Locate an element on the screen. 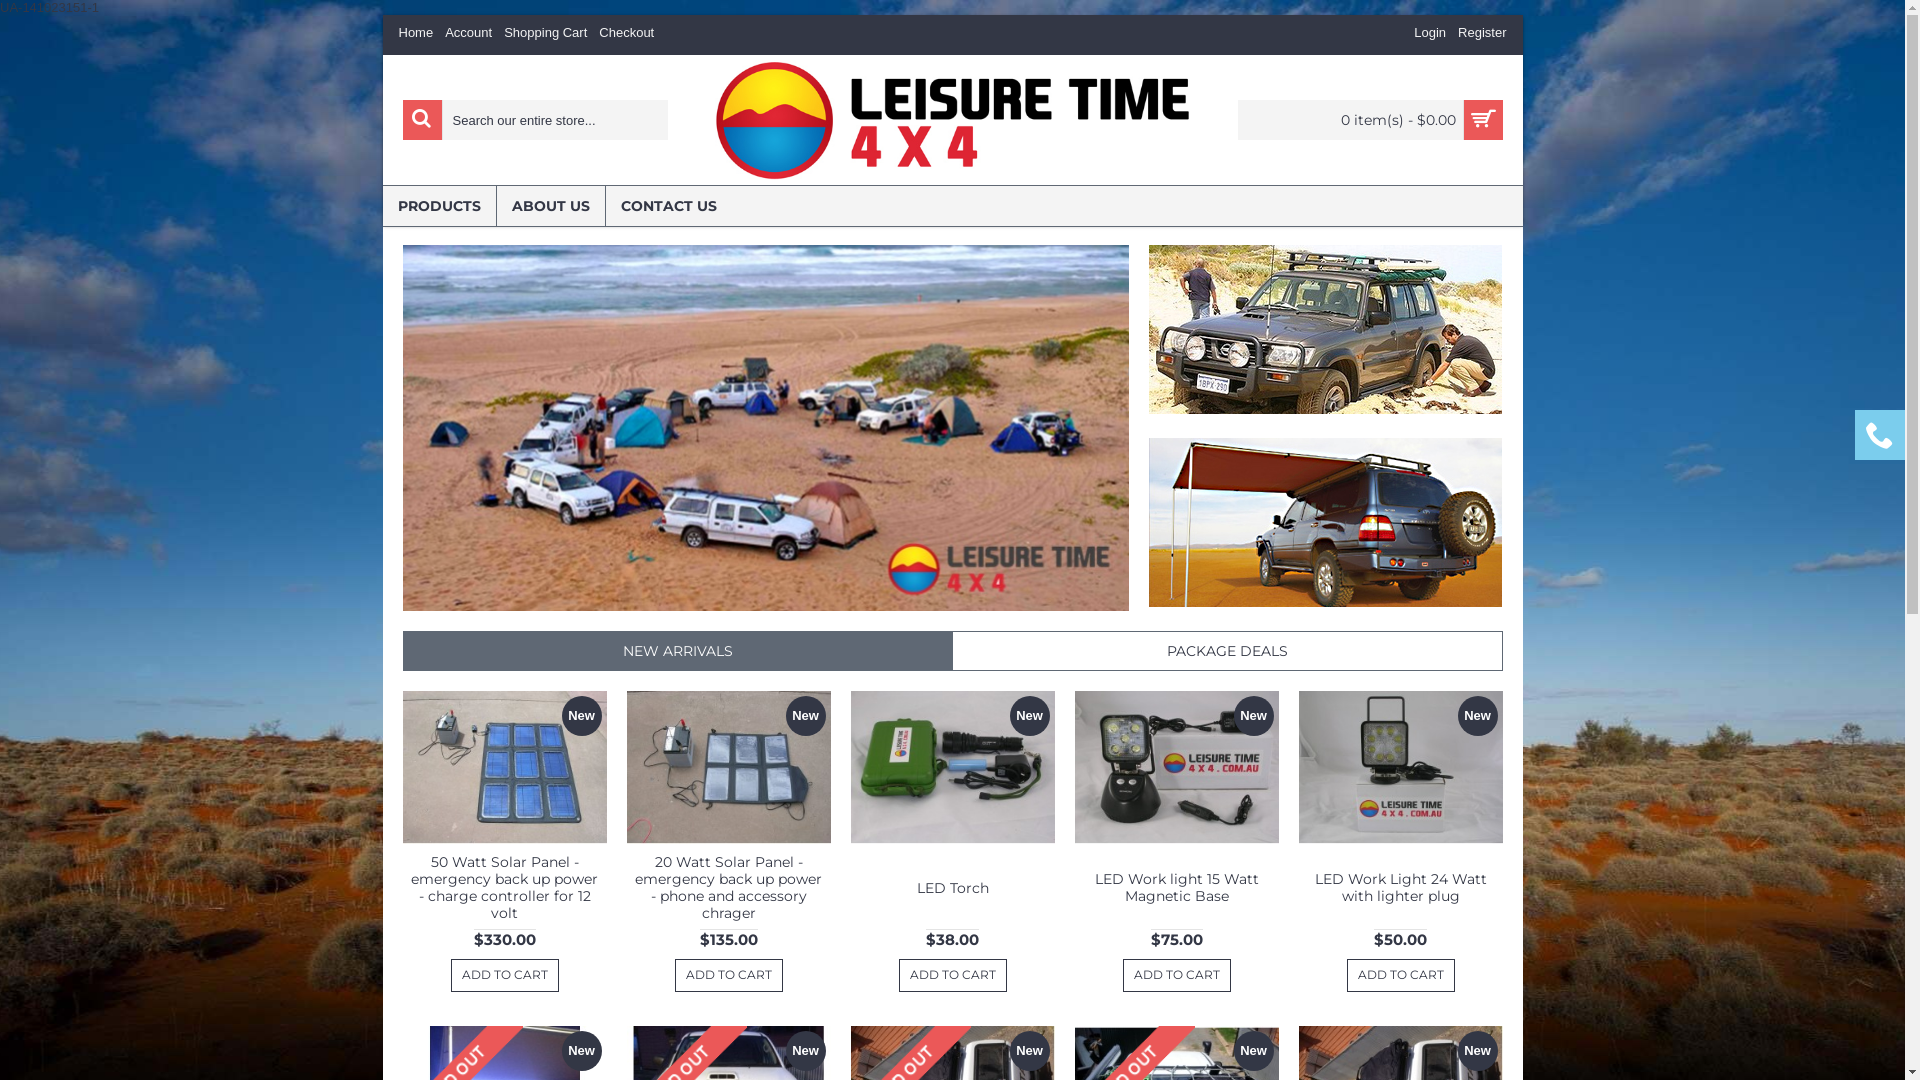 This screenshot has width=1920, height=1080. Account is located at coordinates (468, 35).